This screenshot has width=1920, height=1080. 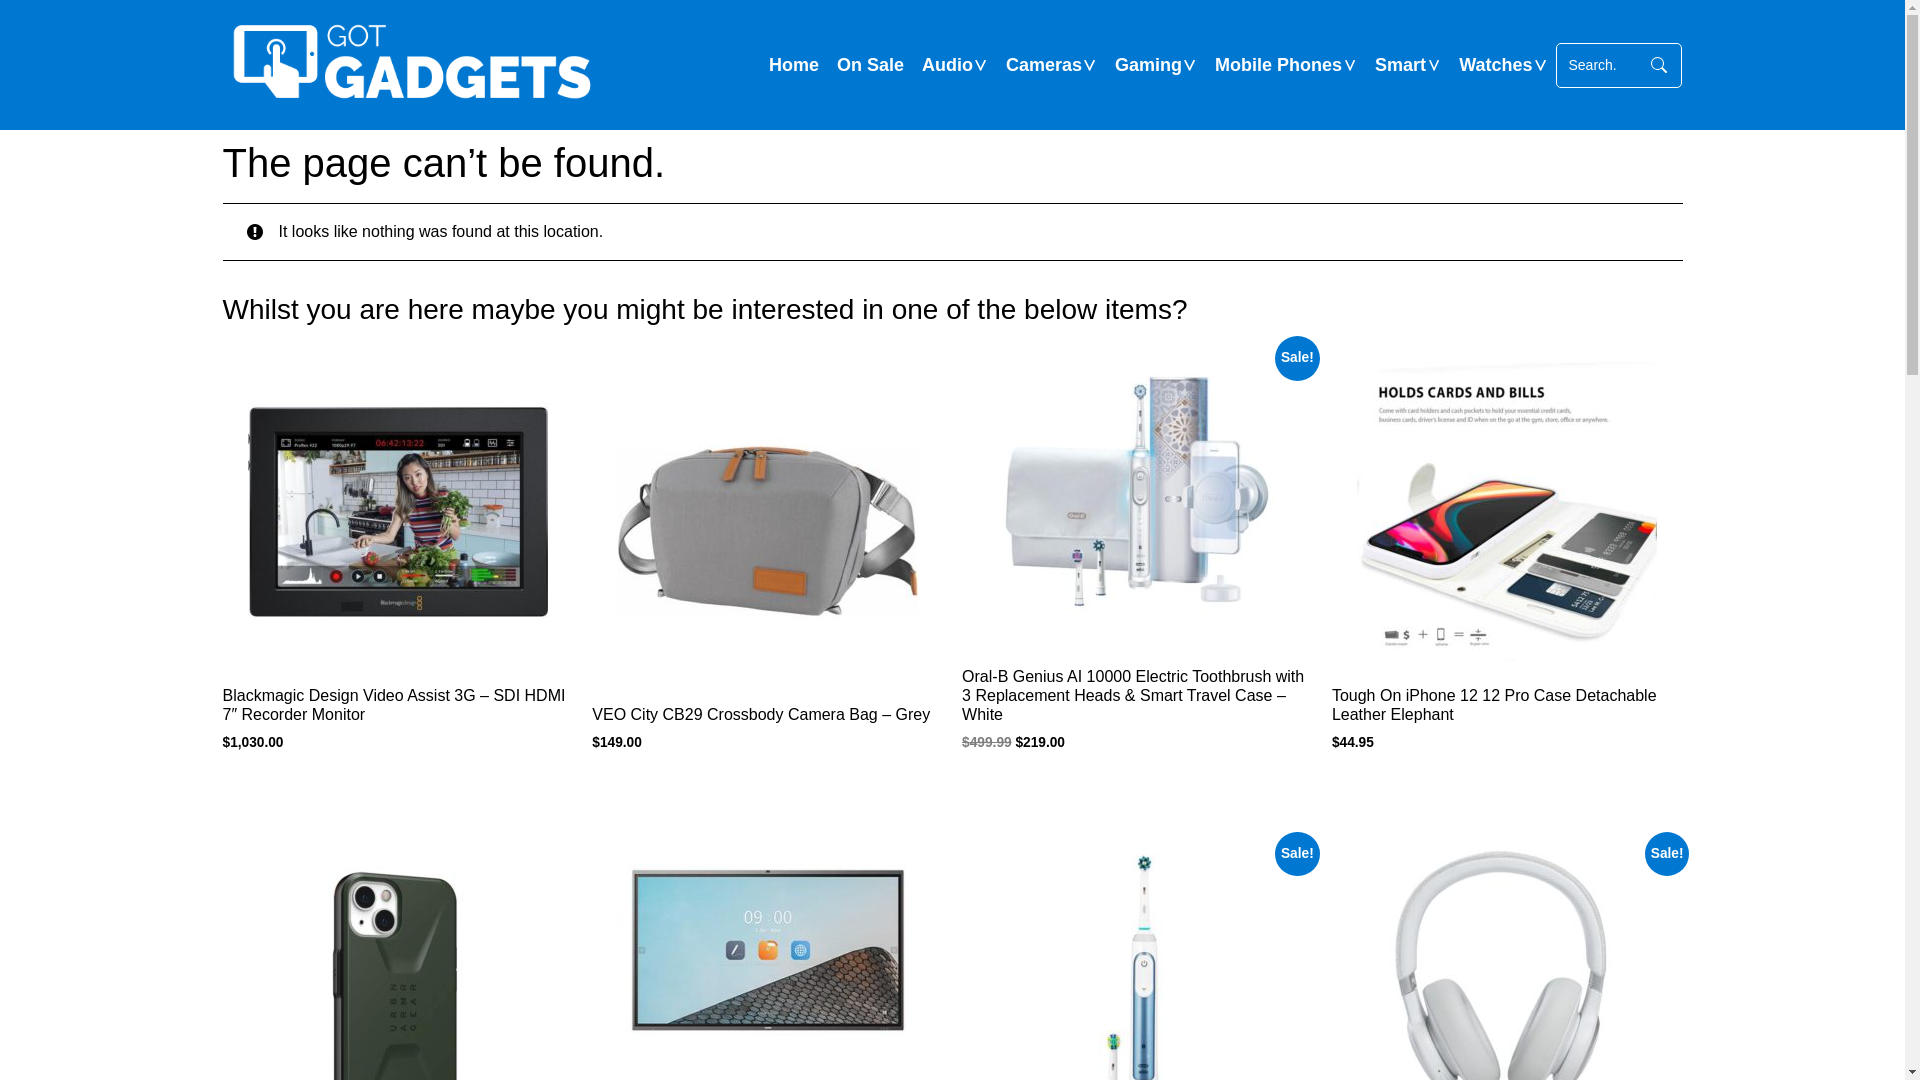 What do you see at coordinates (870, 66) in the screenshot?
I see `On Sale` at bounding box center [870, 66].